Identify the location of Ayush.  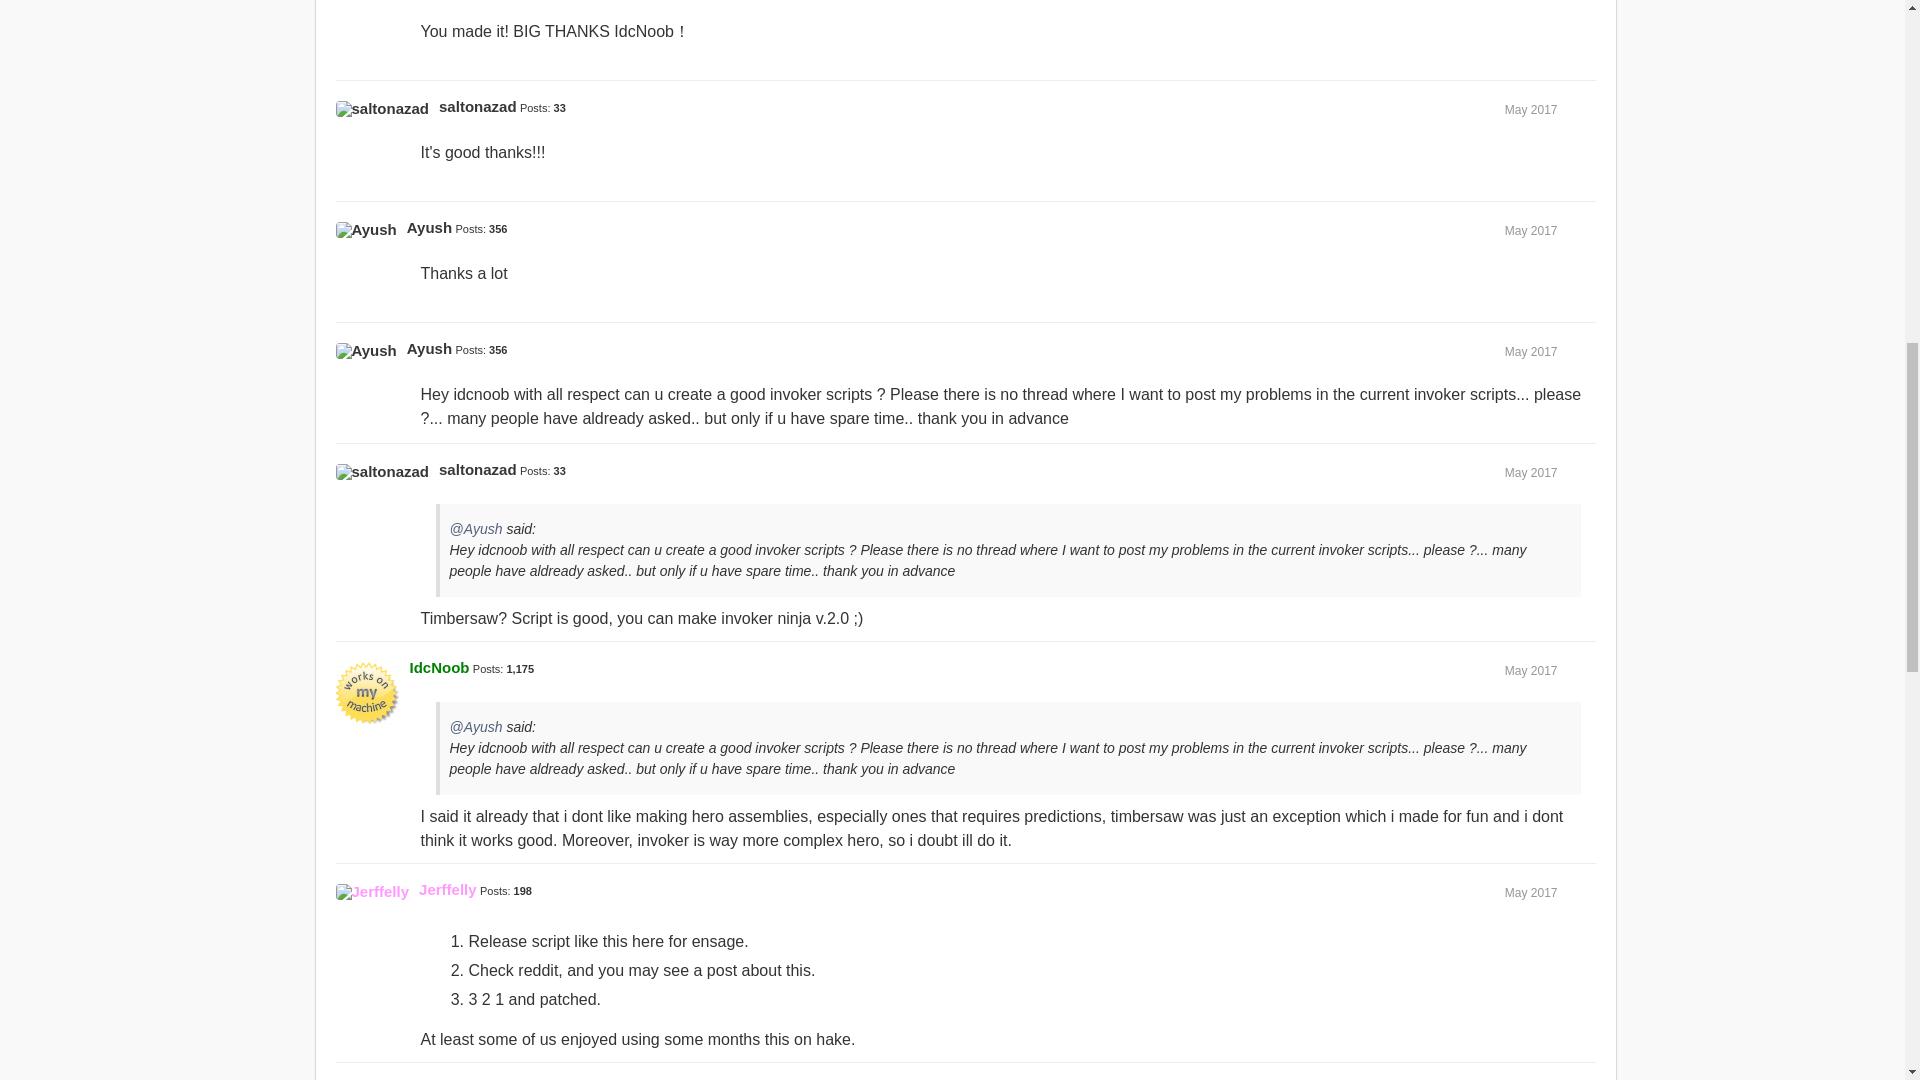
(429, 228).